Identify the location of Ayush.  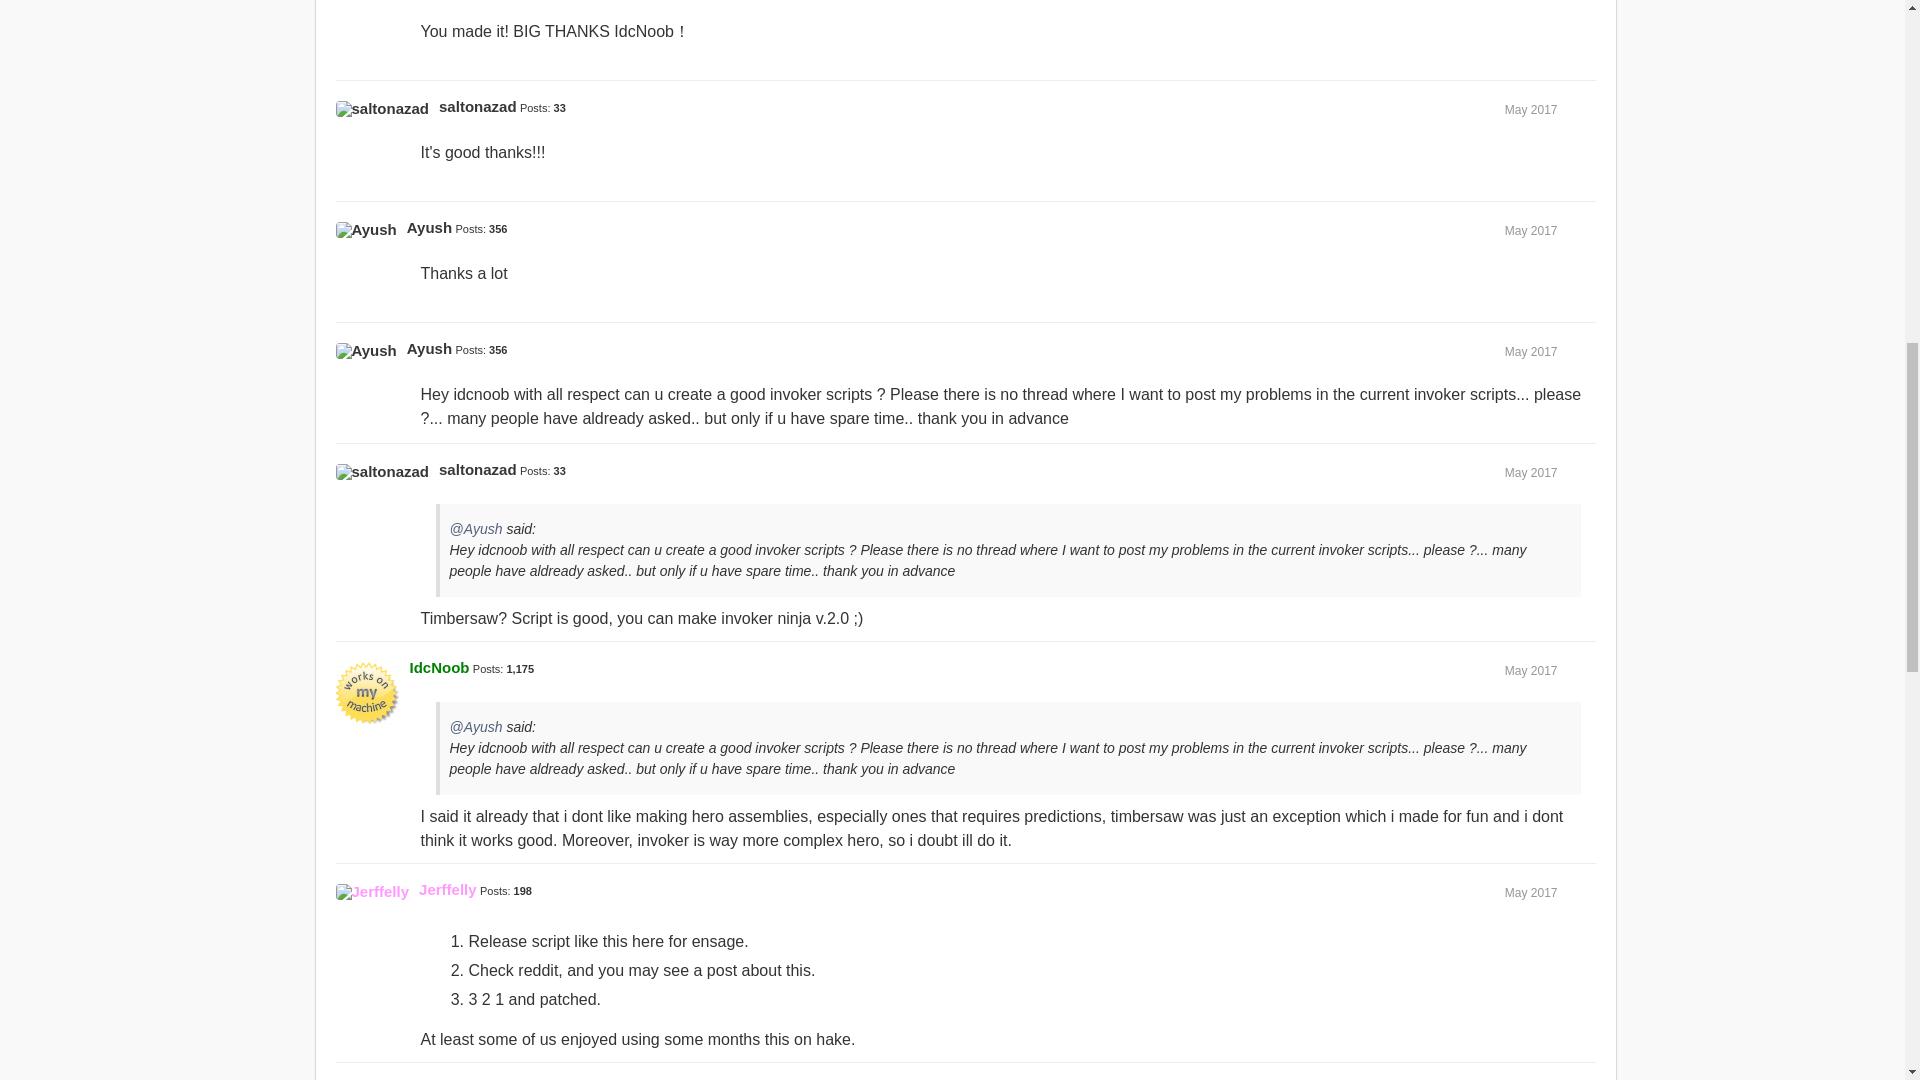
(429, 228).